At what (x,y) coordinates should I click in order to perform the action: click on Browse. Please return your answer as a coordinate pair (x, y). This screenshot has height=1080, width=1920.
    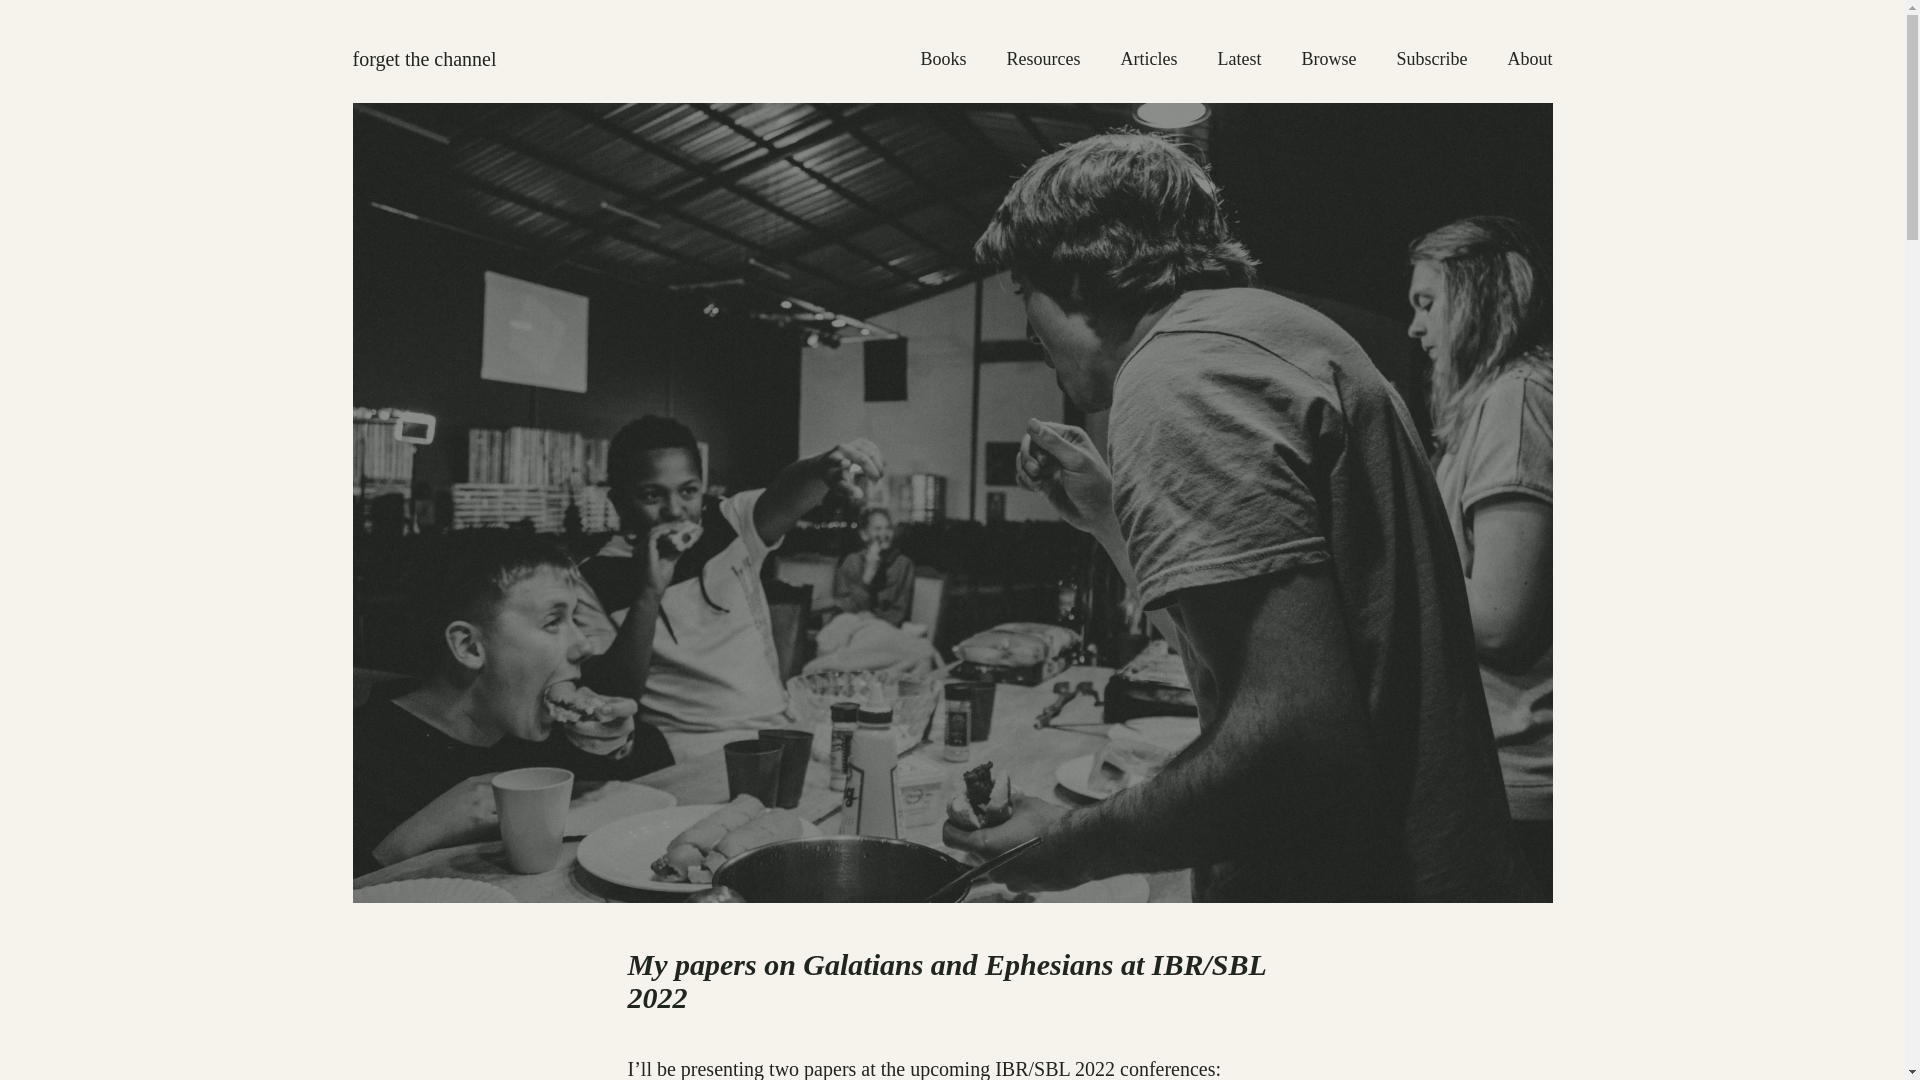
    Looking at the image, I should click on (1329, 60).